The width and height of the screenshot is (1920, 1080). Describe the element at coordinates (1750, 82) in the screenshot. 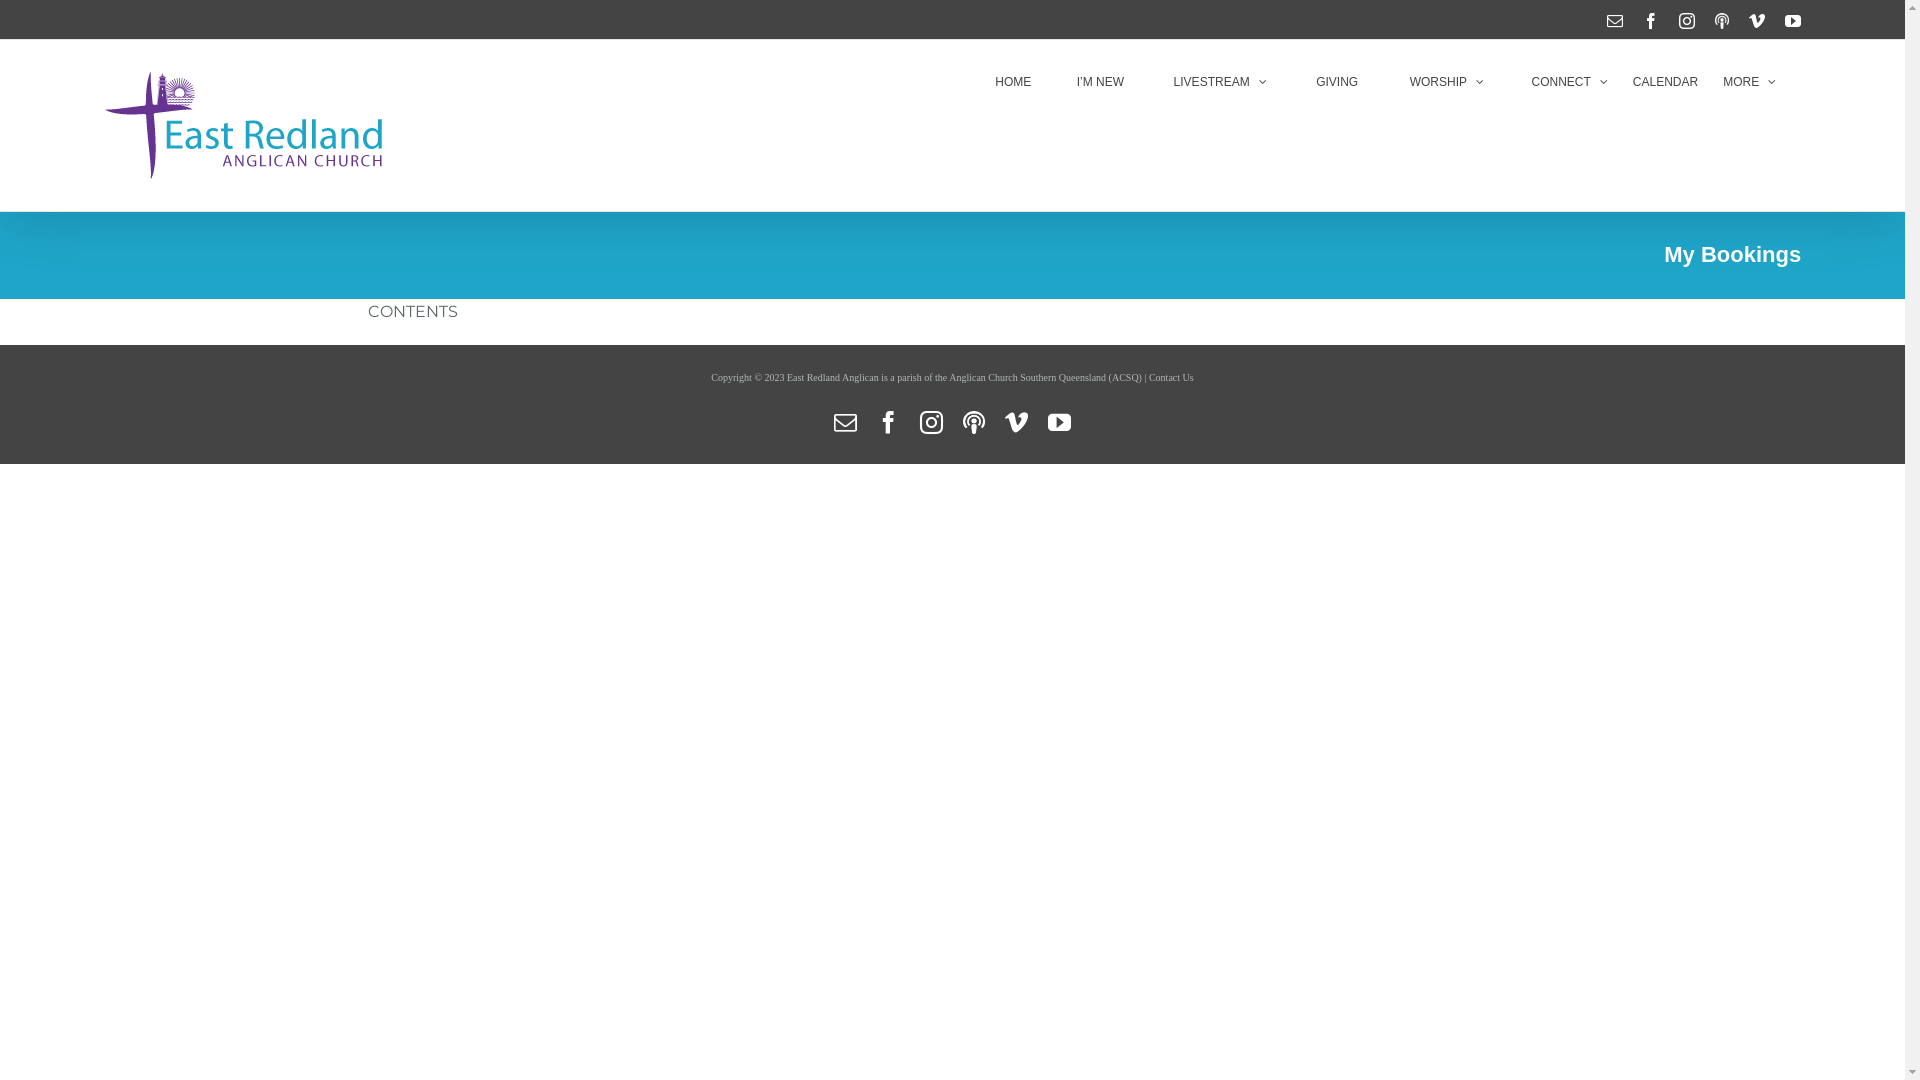

I see `MORE` at that location.